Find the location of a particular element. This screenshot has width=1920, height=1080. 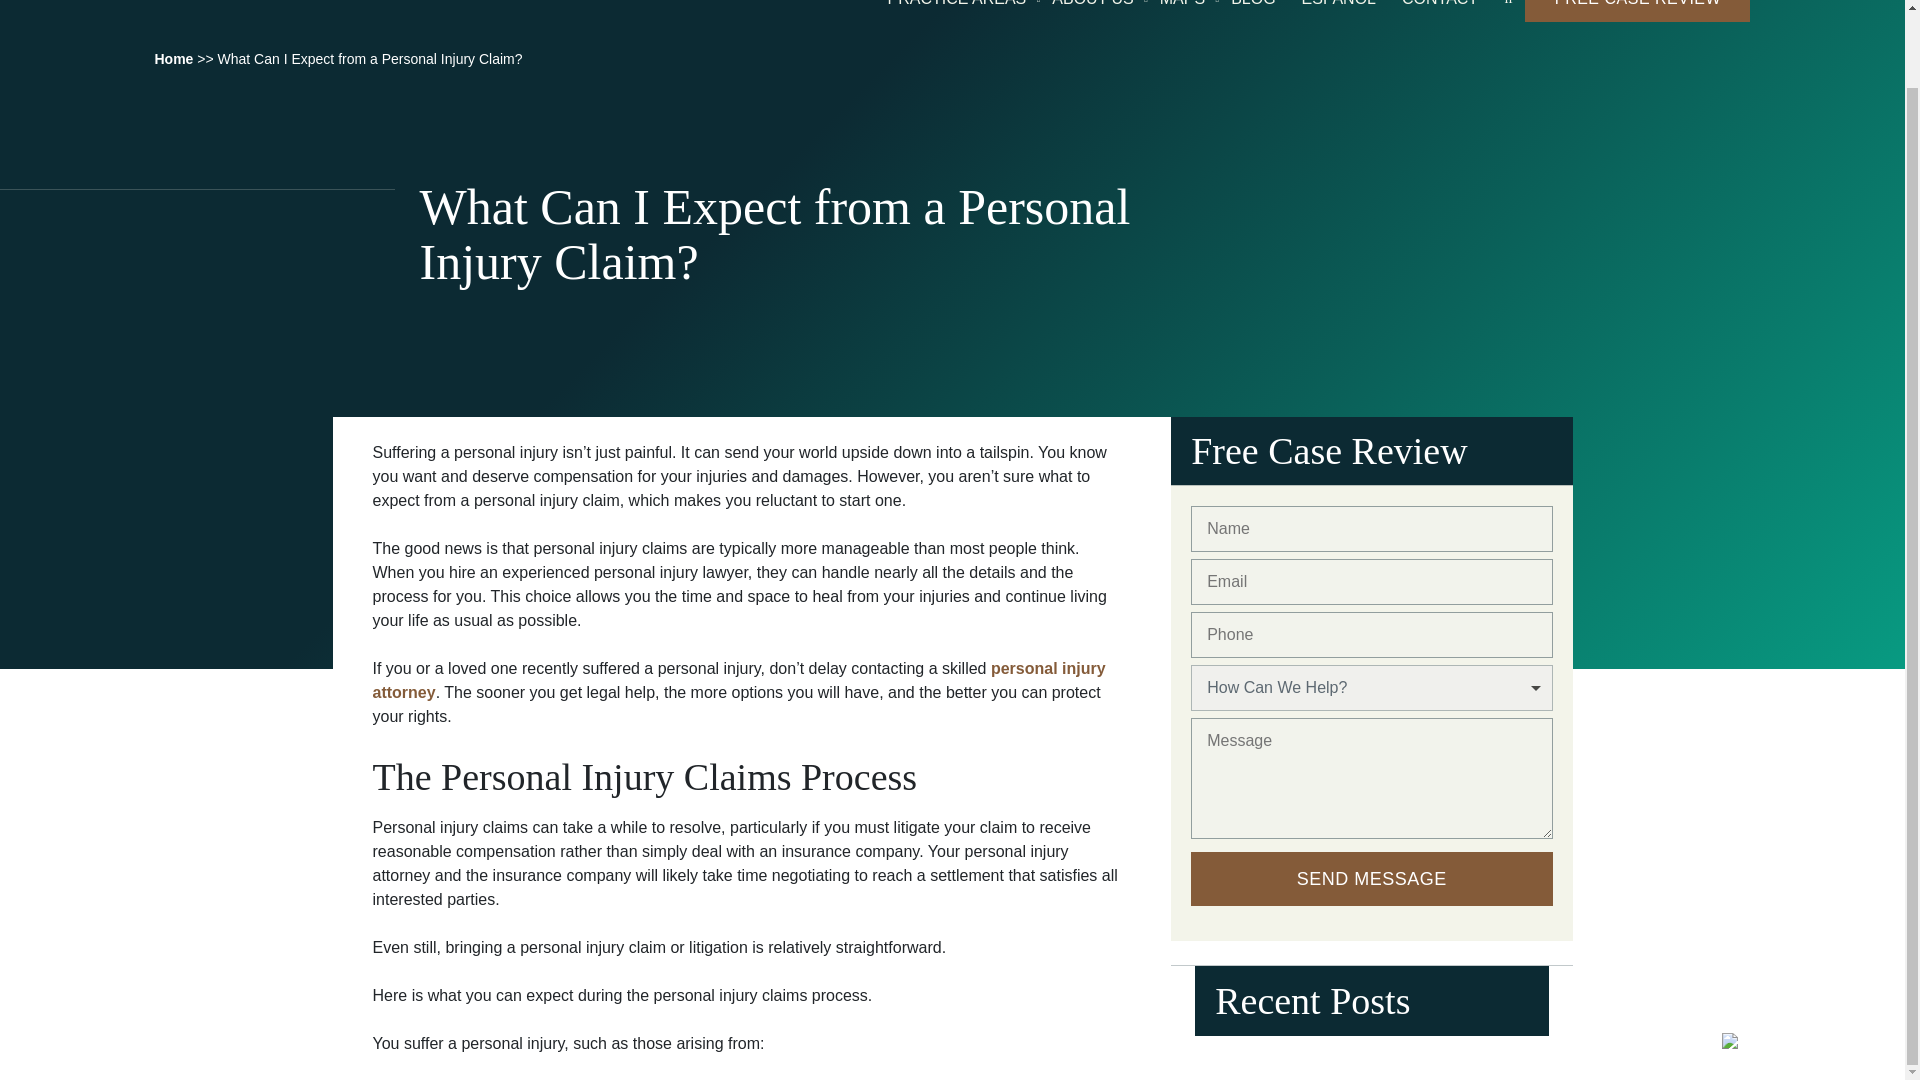

MAPS is located at coordinates (1182, 5).